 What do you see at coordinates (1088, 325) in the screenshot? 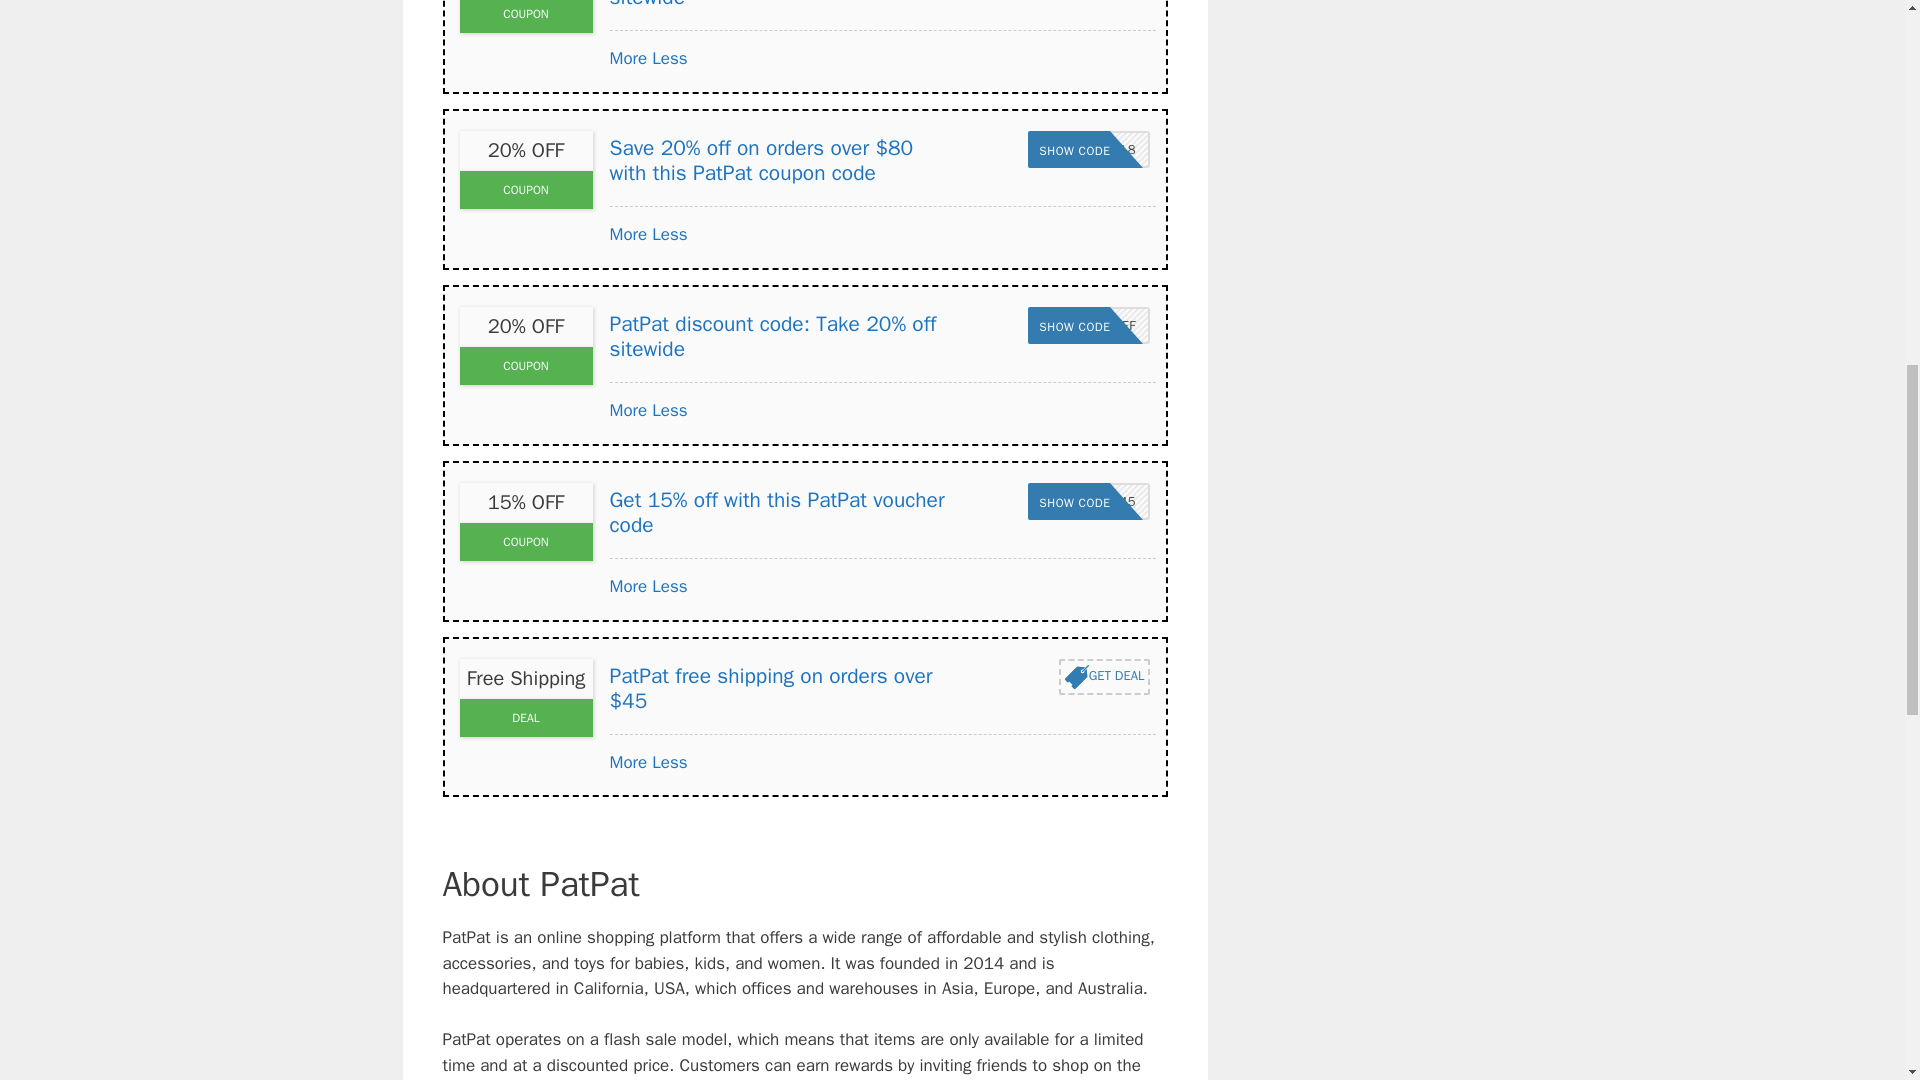
I see `Less` at bounding box center [1088, 325].